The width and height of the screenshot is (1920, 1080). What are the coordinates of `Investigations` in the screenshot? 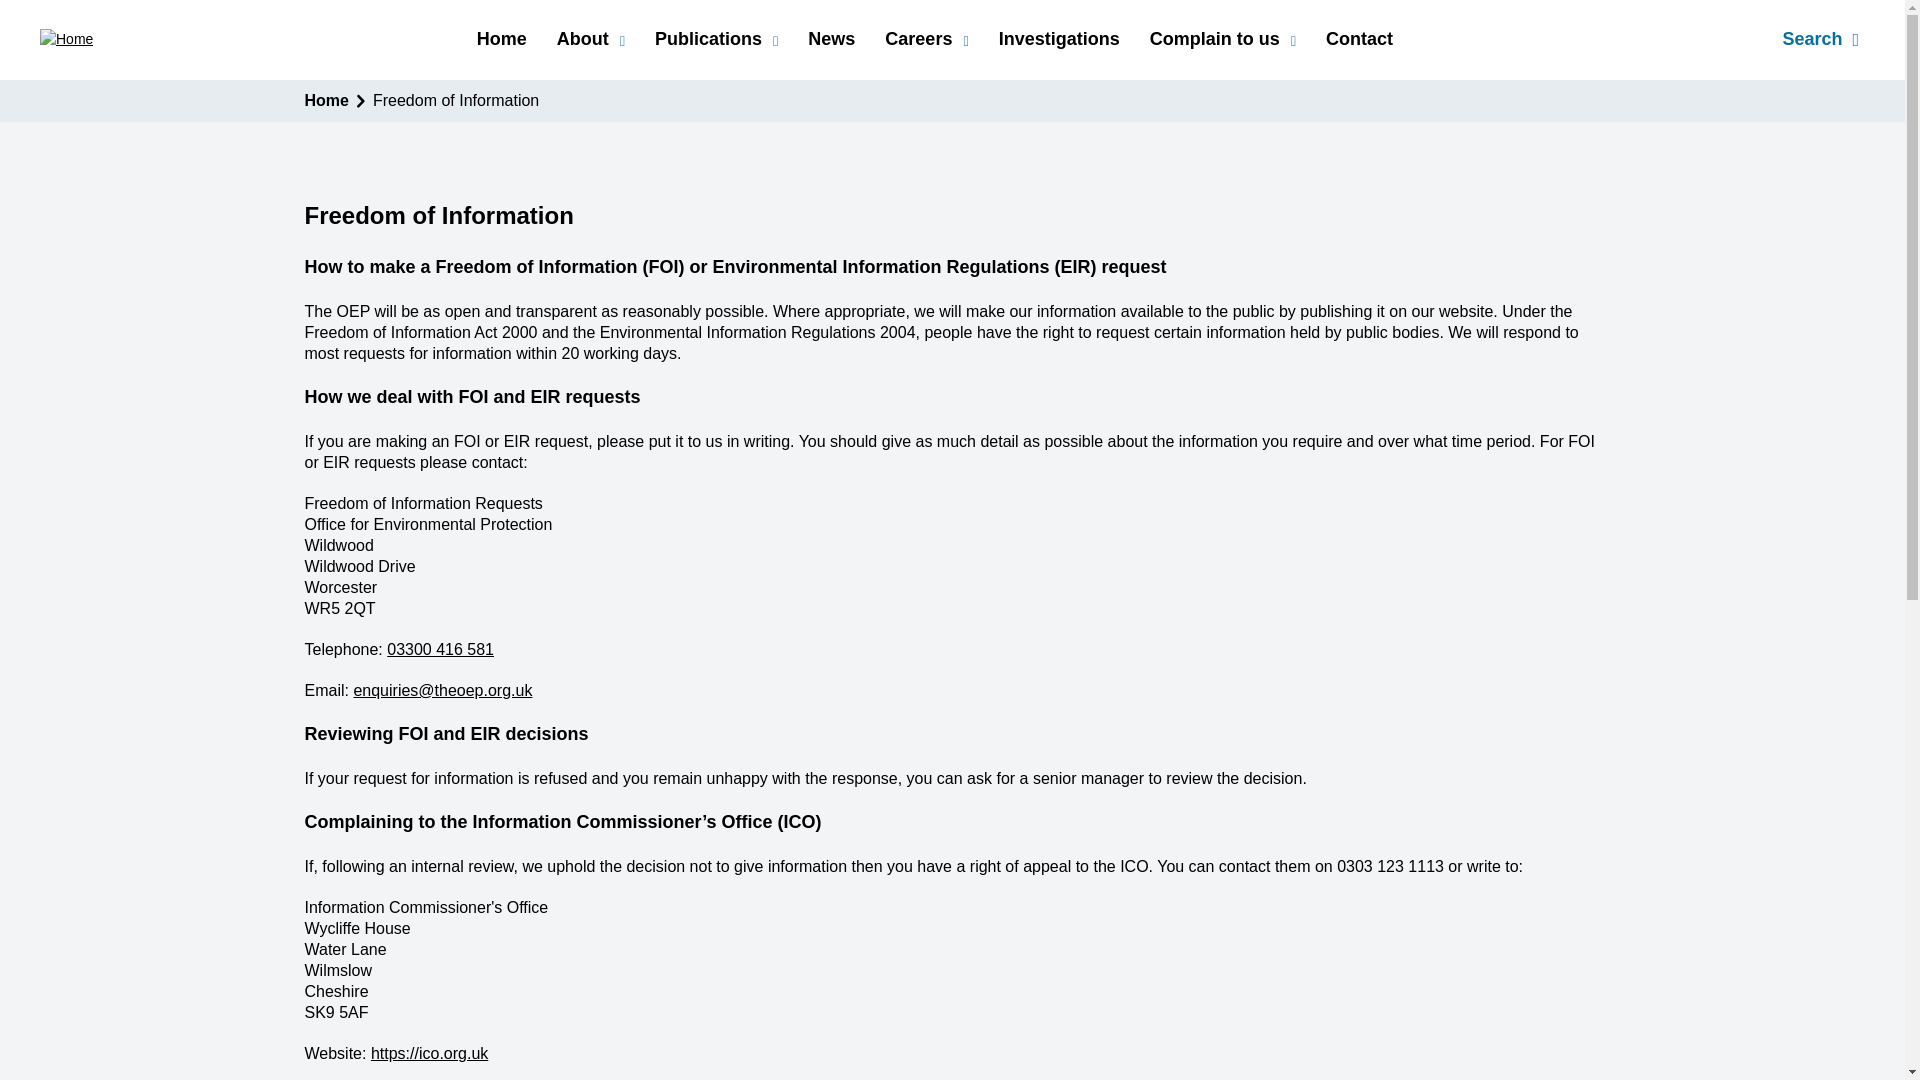 It's located at (1058, 38).